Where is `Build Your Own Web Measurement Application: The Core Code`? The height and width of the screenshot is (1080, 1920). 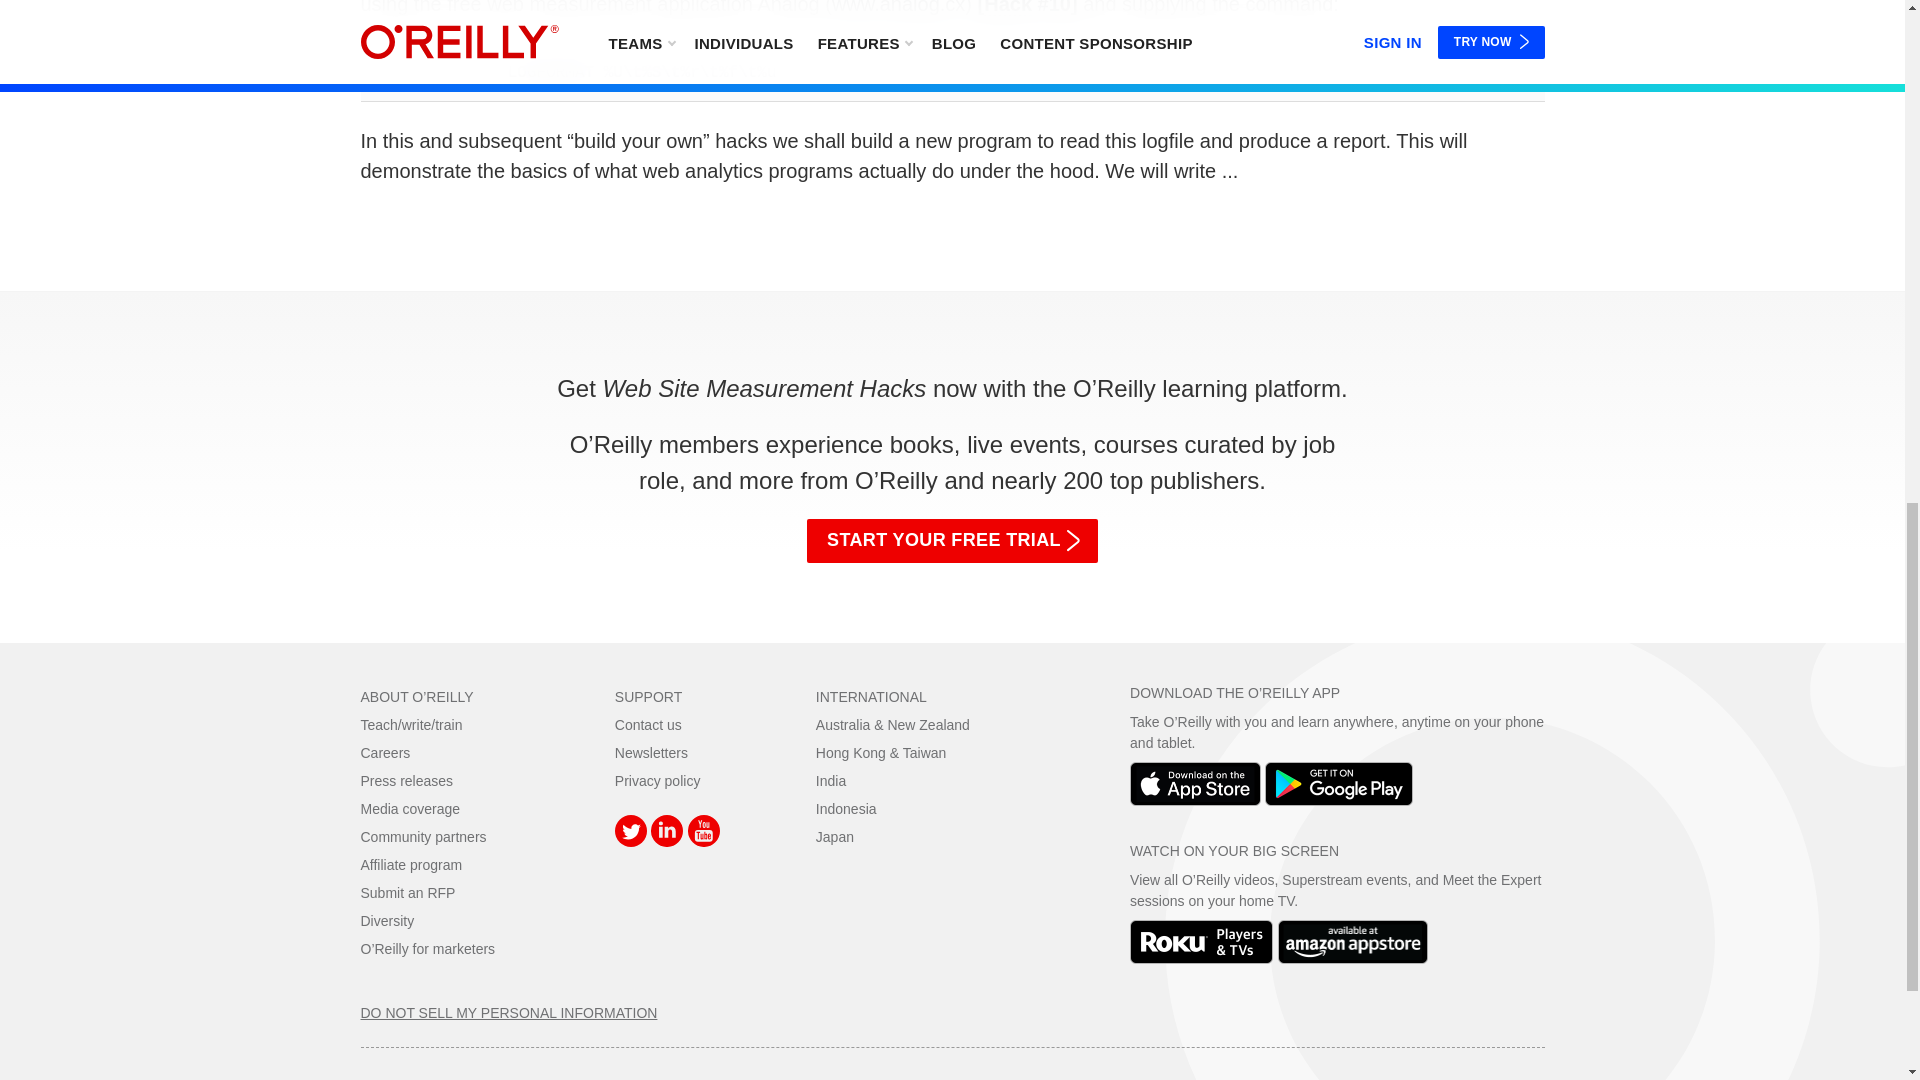 Build Your Own Web Measurement Application: The Core Code is located at coordinates (952, 93).